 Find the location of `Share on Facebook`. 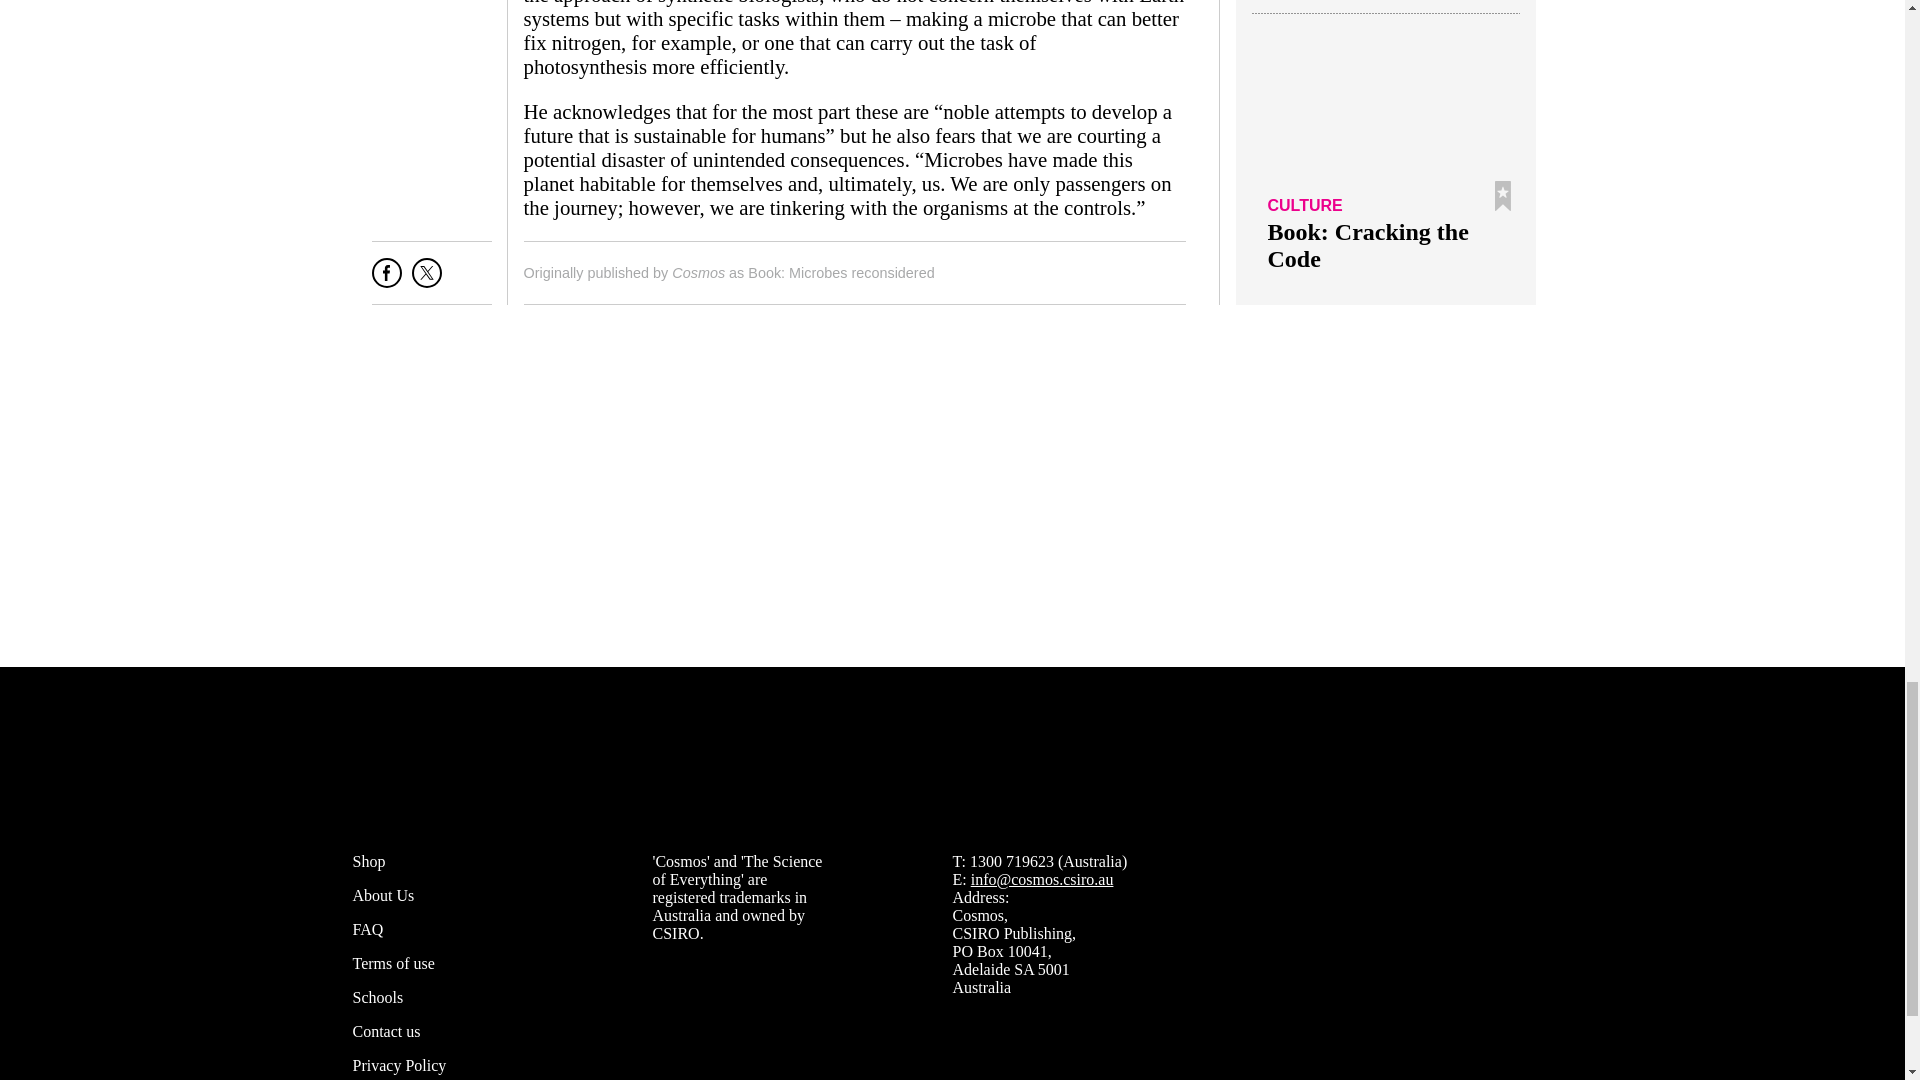

Share on Facebook is located at coordinates (386, 280).